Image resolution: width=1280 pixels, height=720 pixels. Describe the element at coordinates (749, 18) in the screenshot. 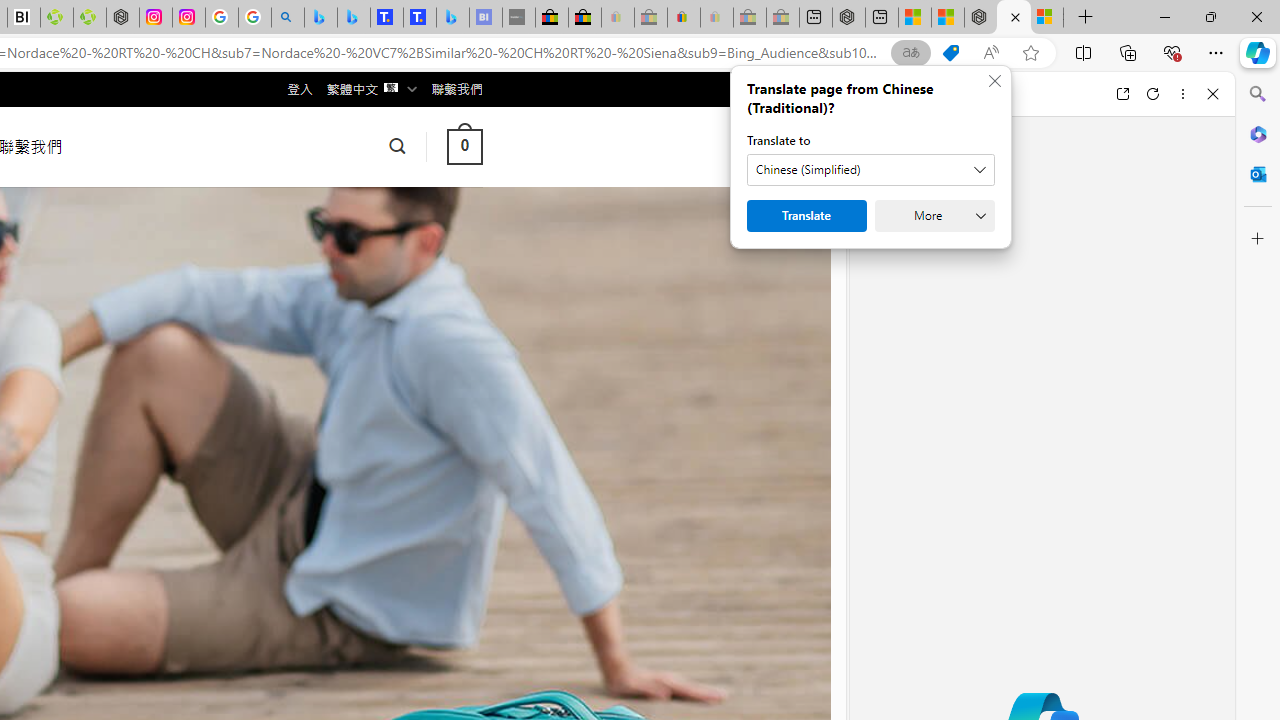

I see `Press Room - eBay Inc. - Sleeping` at that location.